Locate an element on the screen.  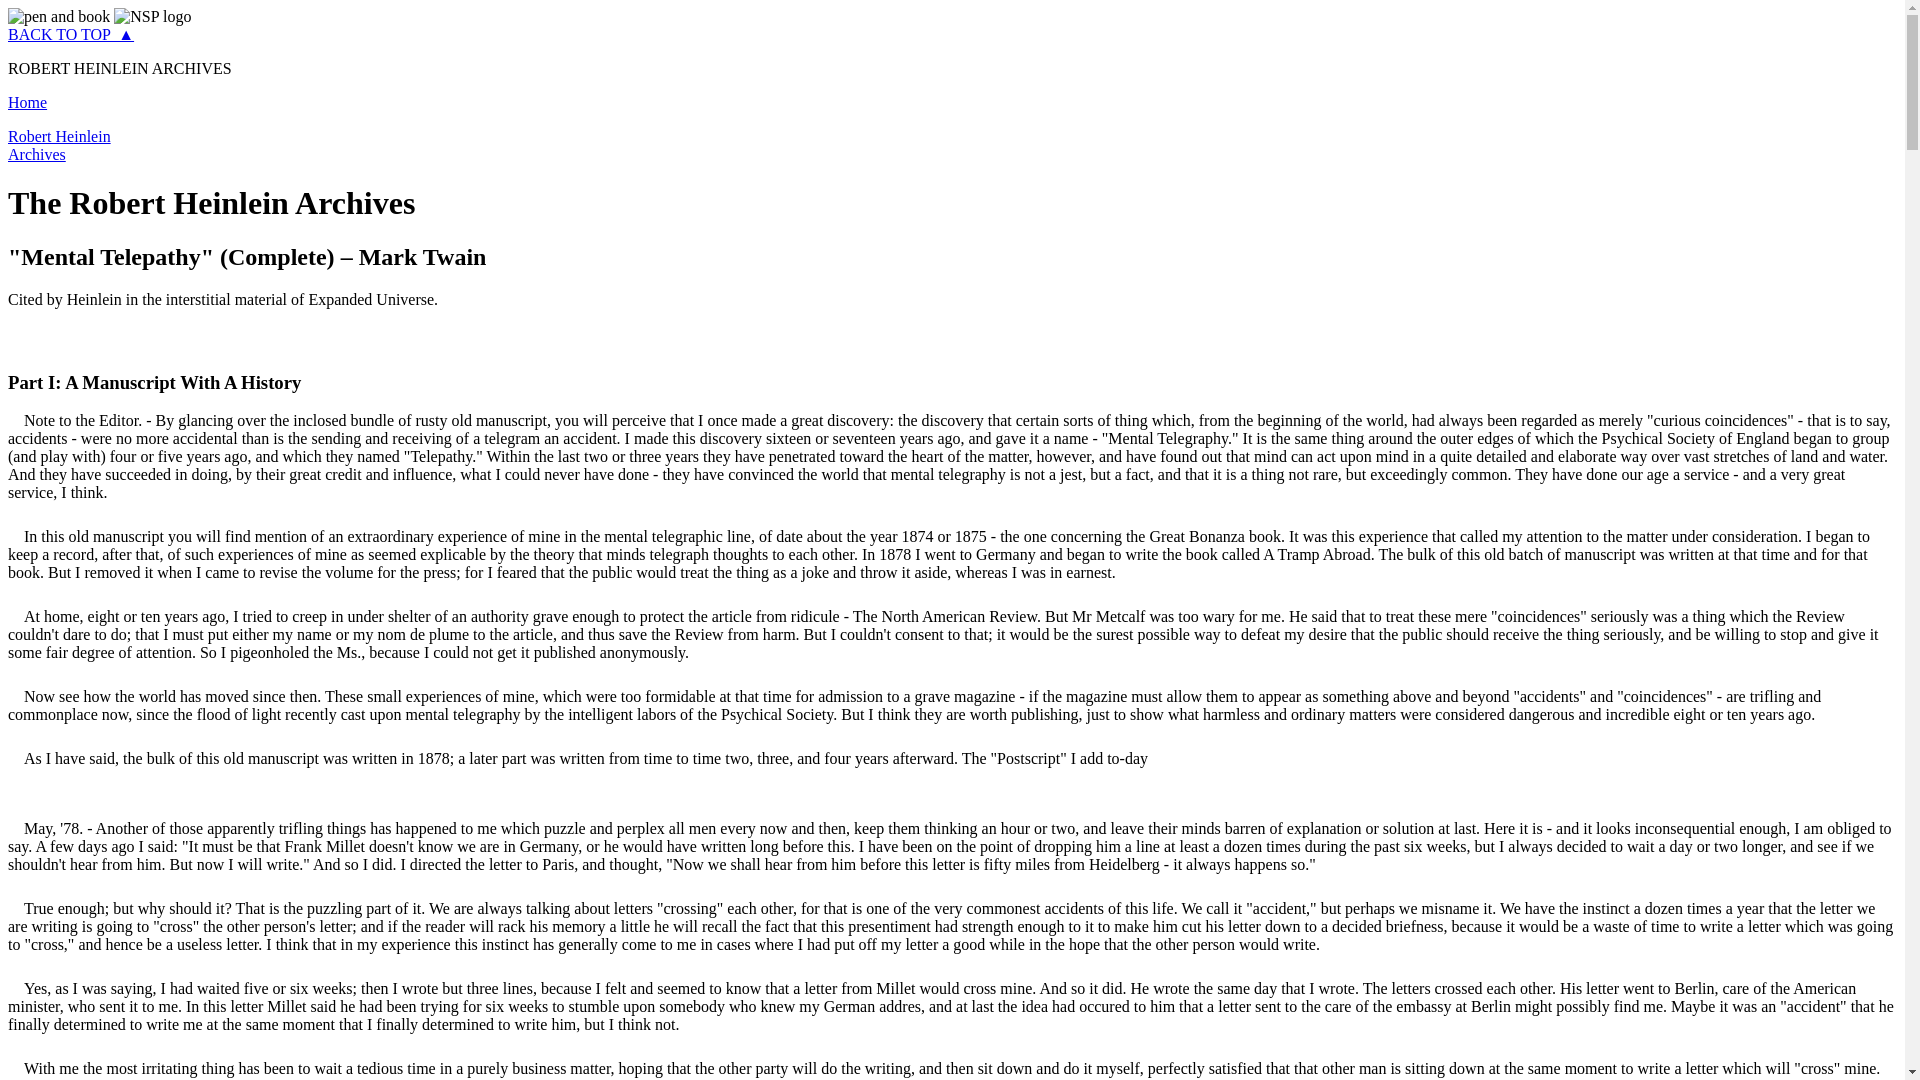
Home is located at coordinates (26, 102).